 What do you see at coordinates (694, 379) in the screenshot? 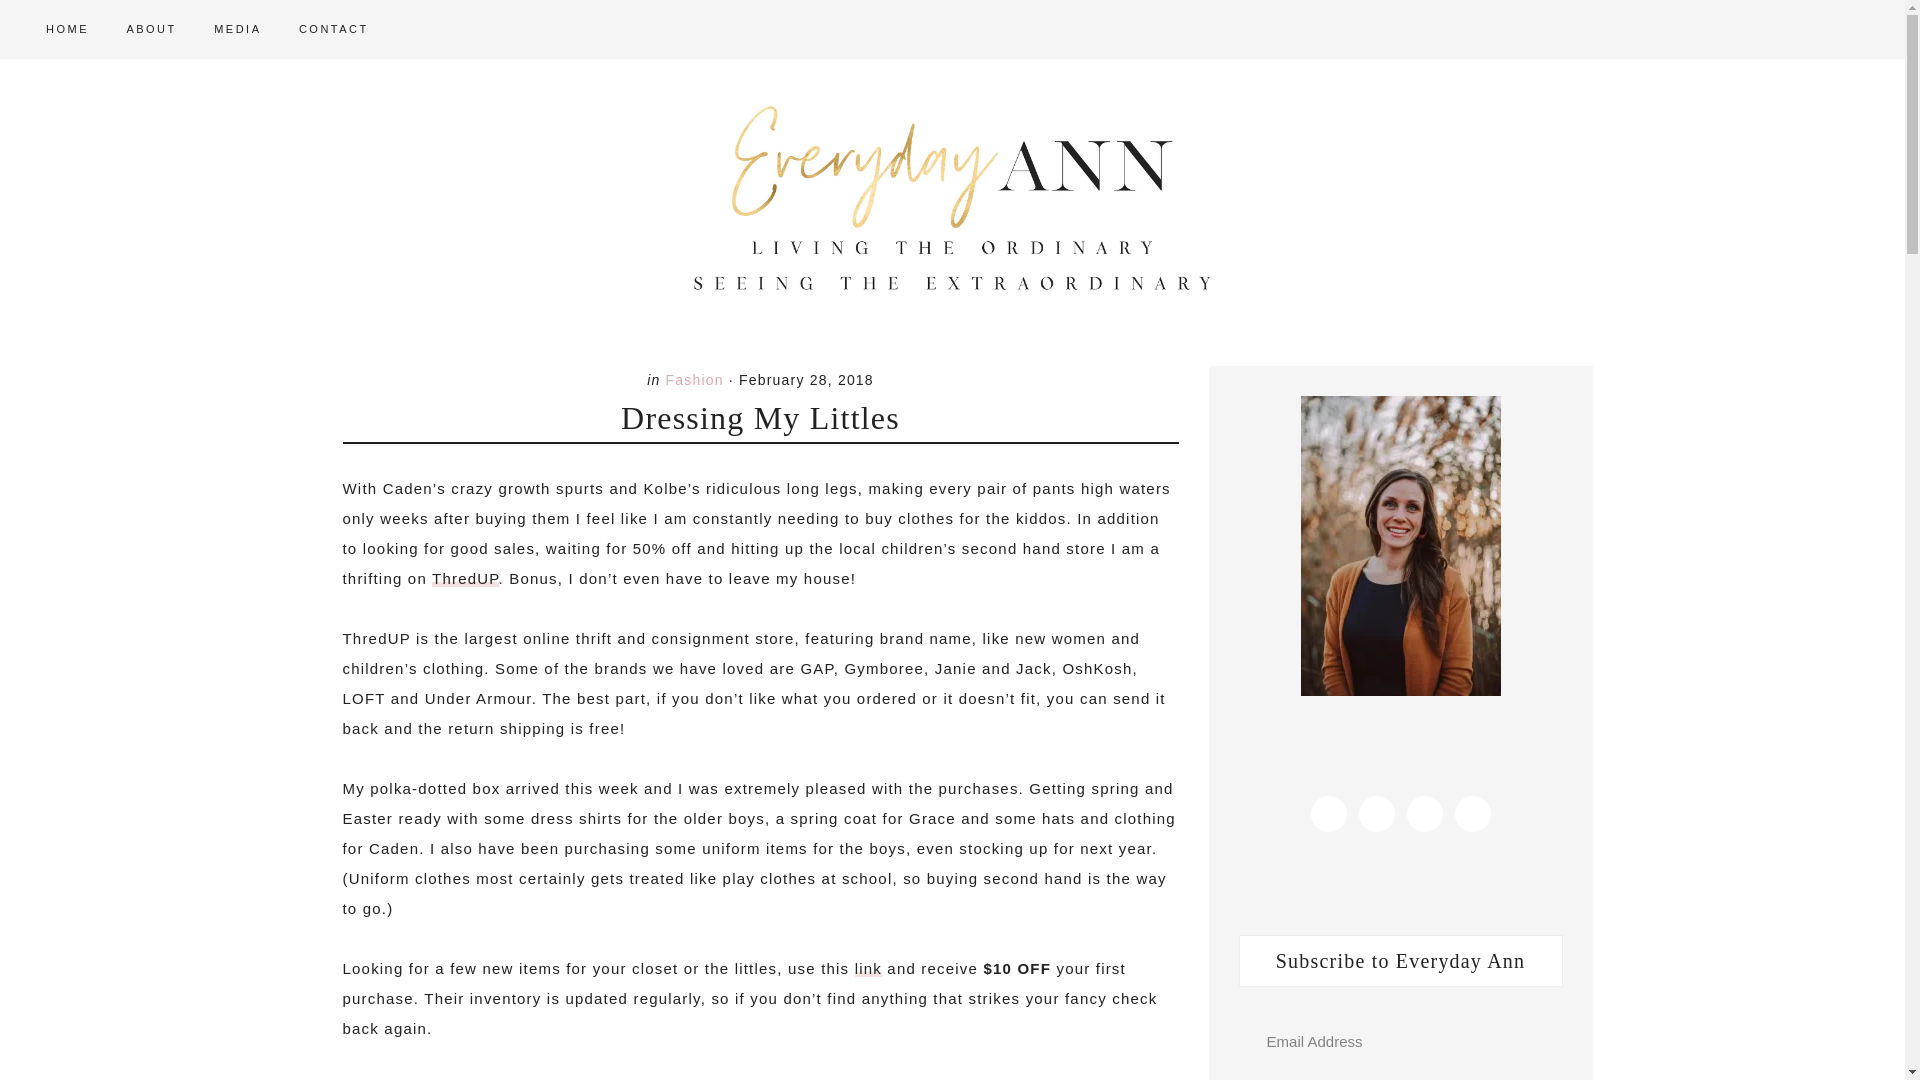
I see `Fashion` at bounding box center [694, 379].